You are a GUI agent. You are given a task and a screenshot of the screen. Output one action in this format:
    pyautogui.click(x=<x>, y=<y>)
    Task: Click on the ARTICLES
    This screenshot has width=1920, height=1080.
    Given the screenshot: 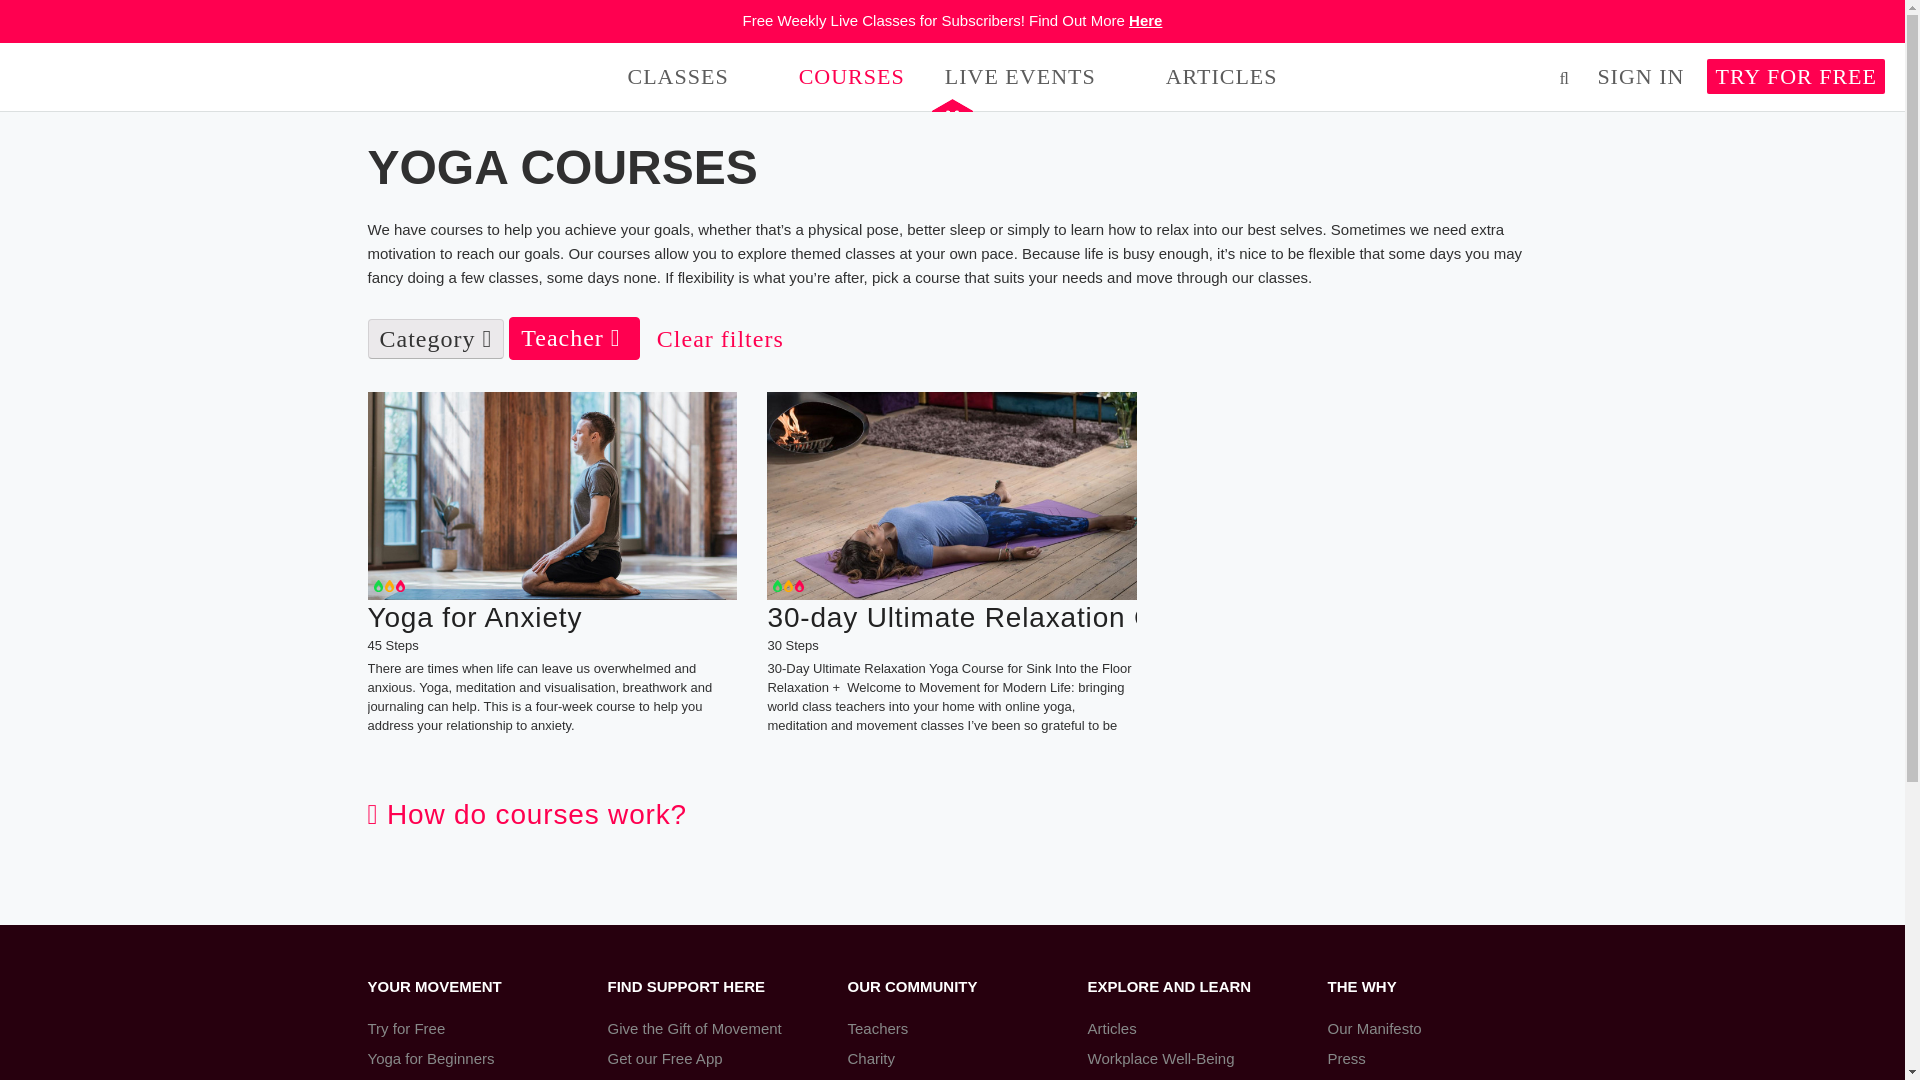 What is the action you would take?
    pyautogui.click(x=1222, y=76)
    